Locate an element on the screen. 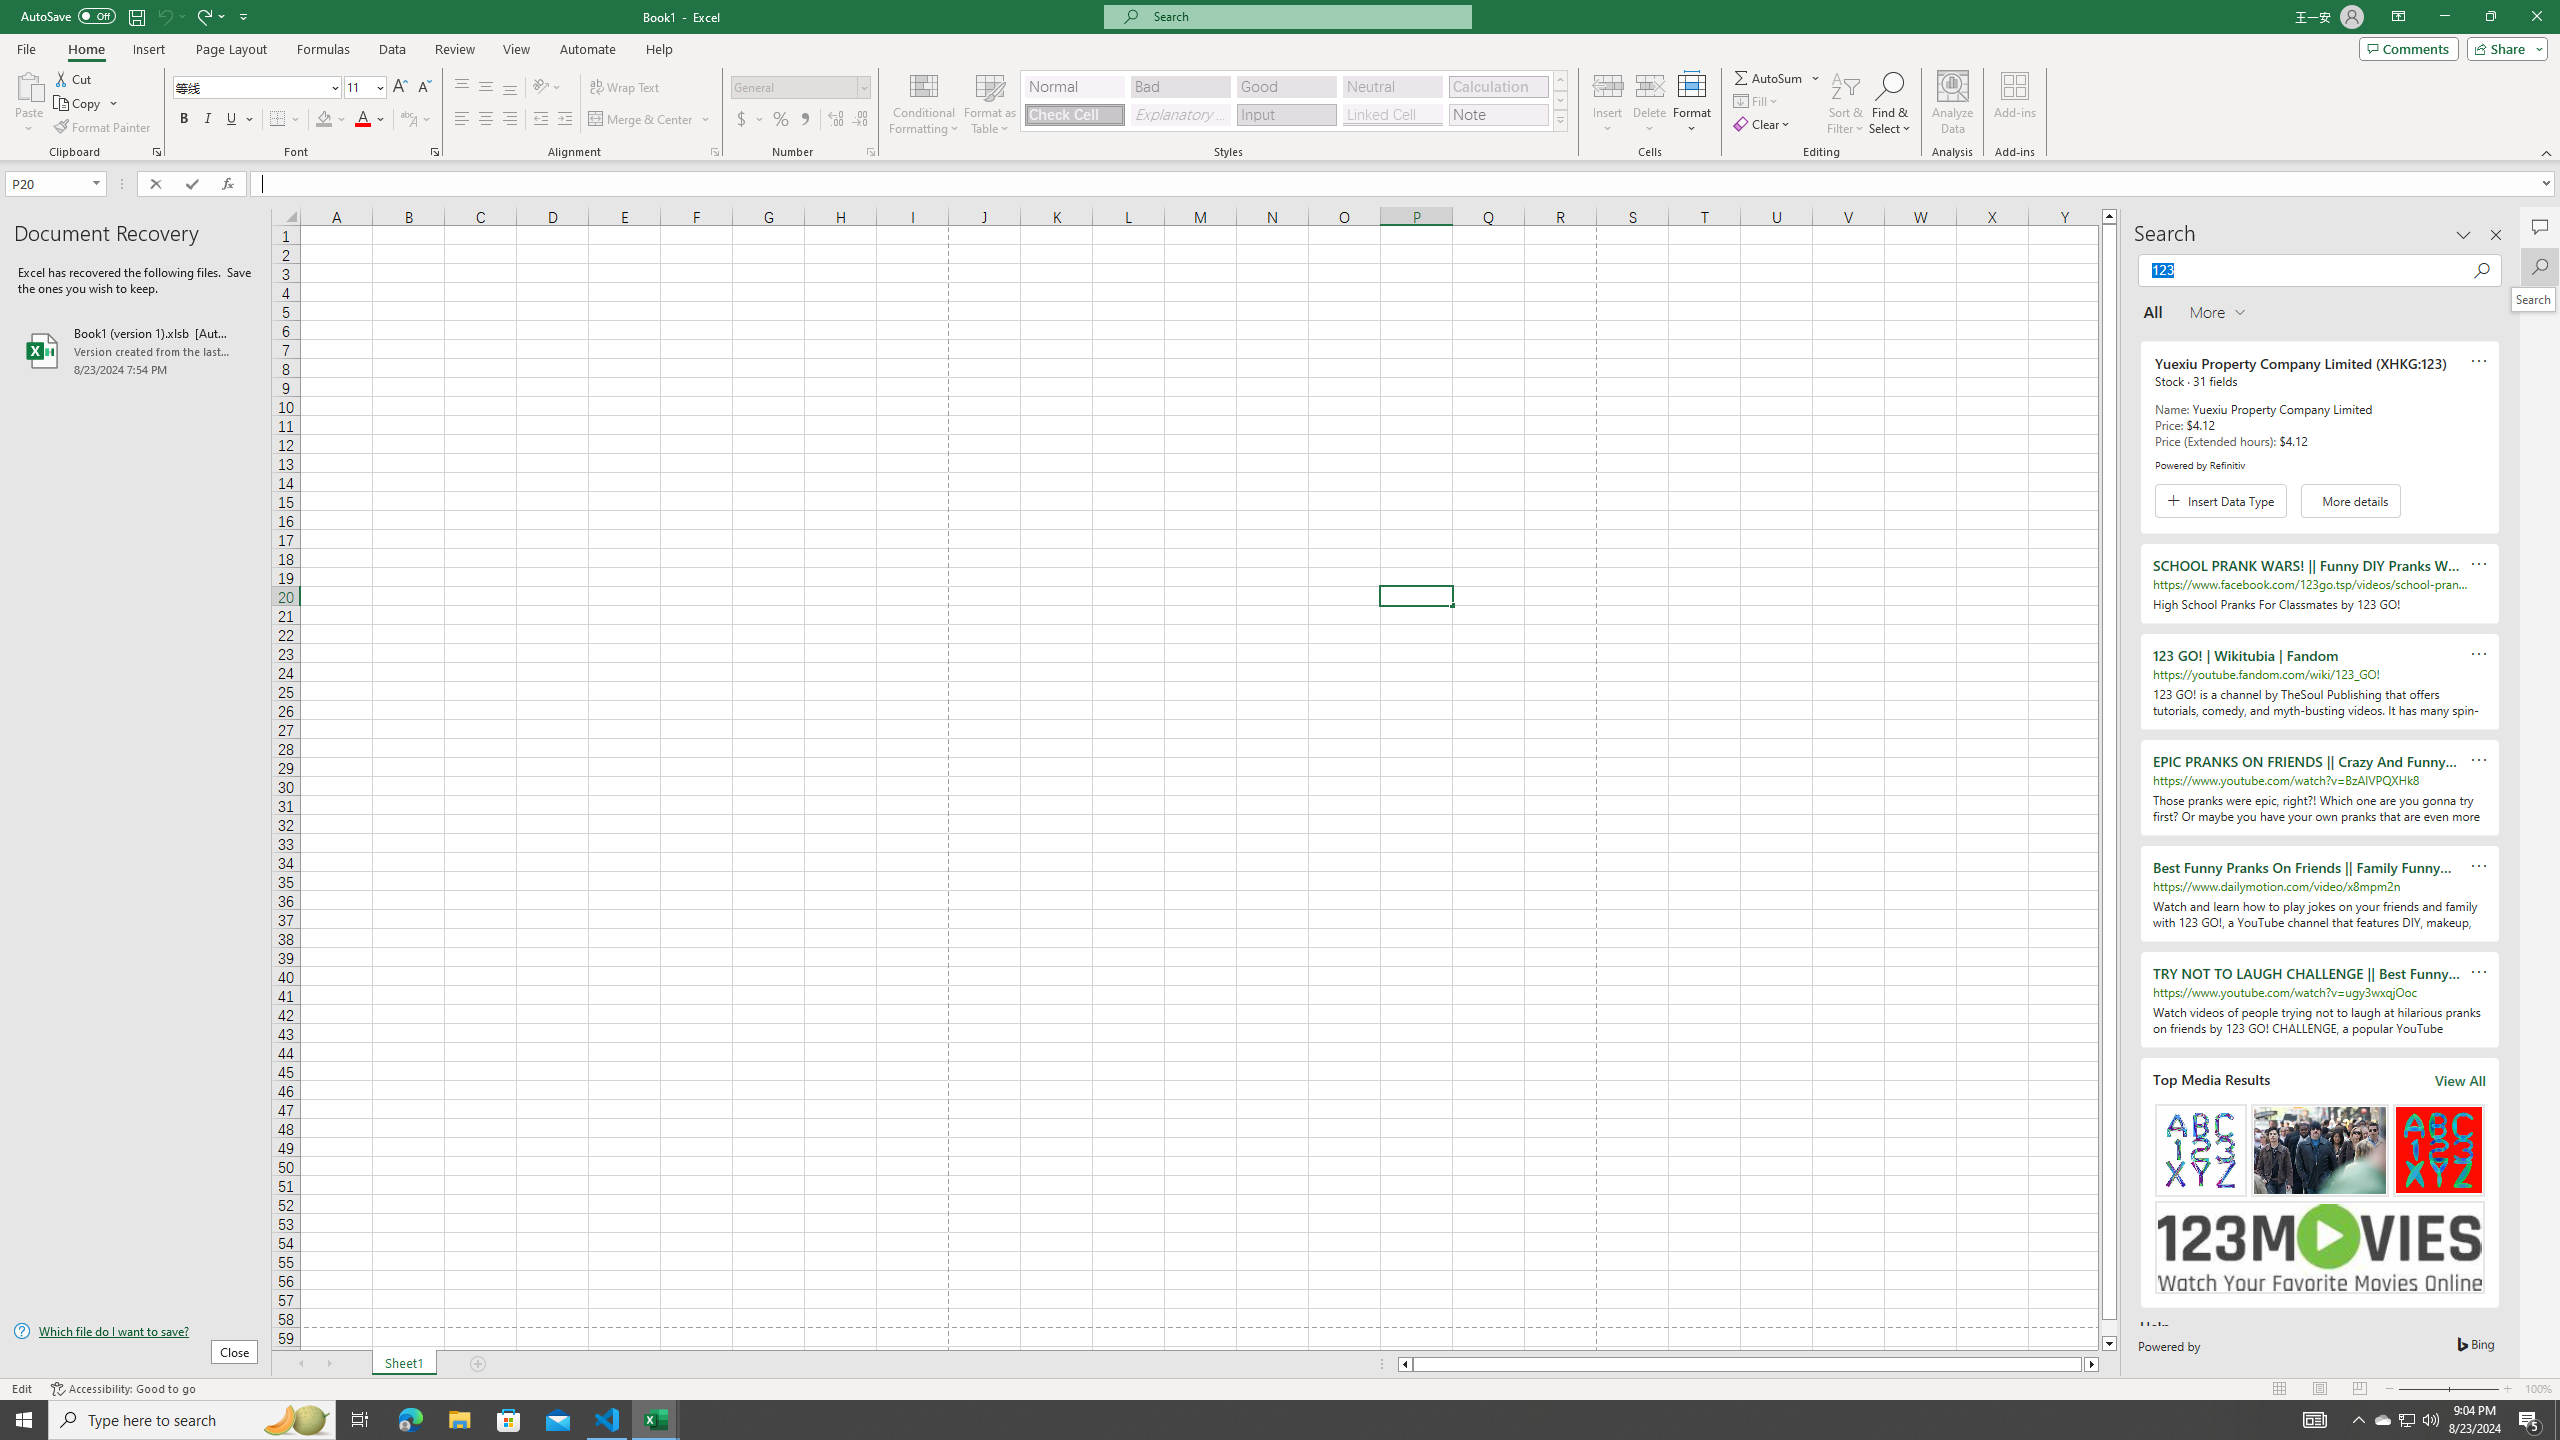  Bad is located at coordinates (1180, 86).